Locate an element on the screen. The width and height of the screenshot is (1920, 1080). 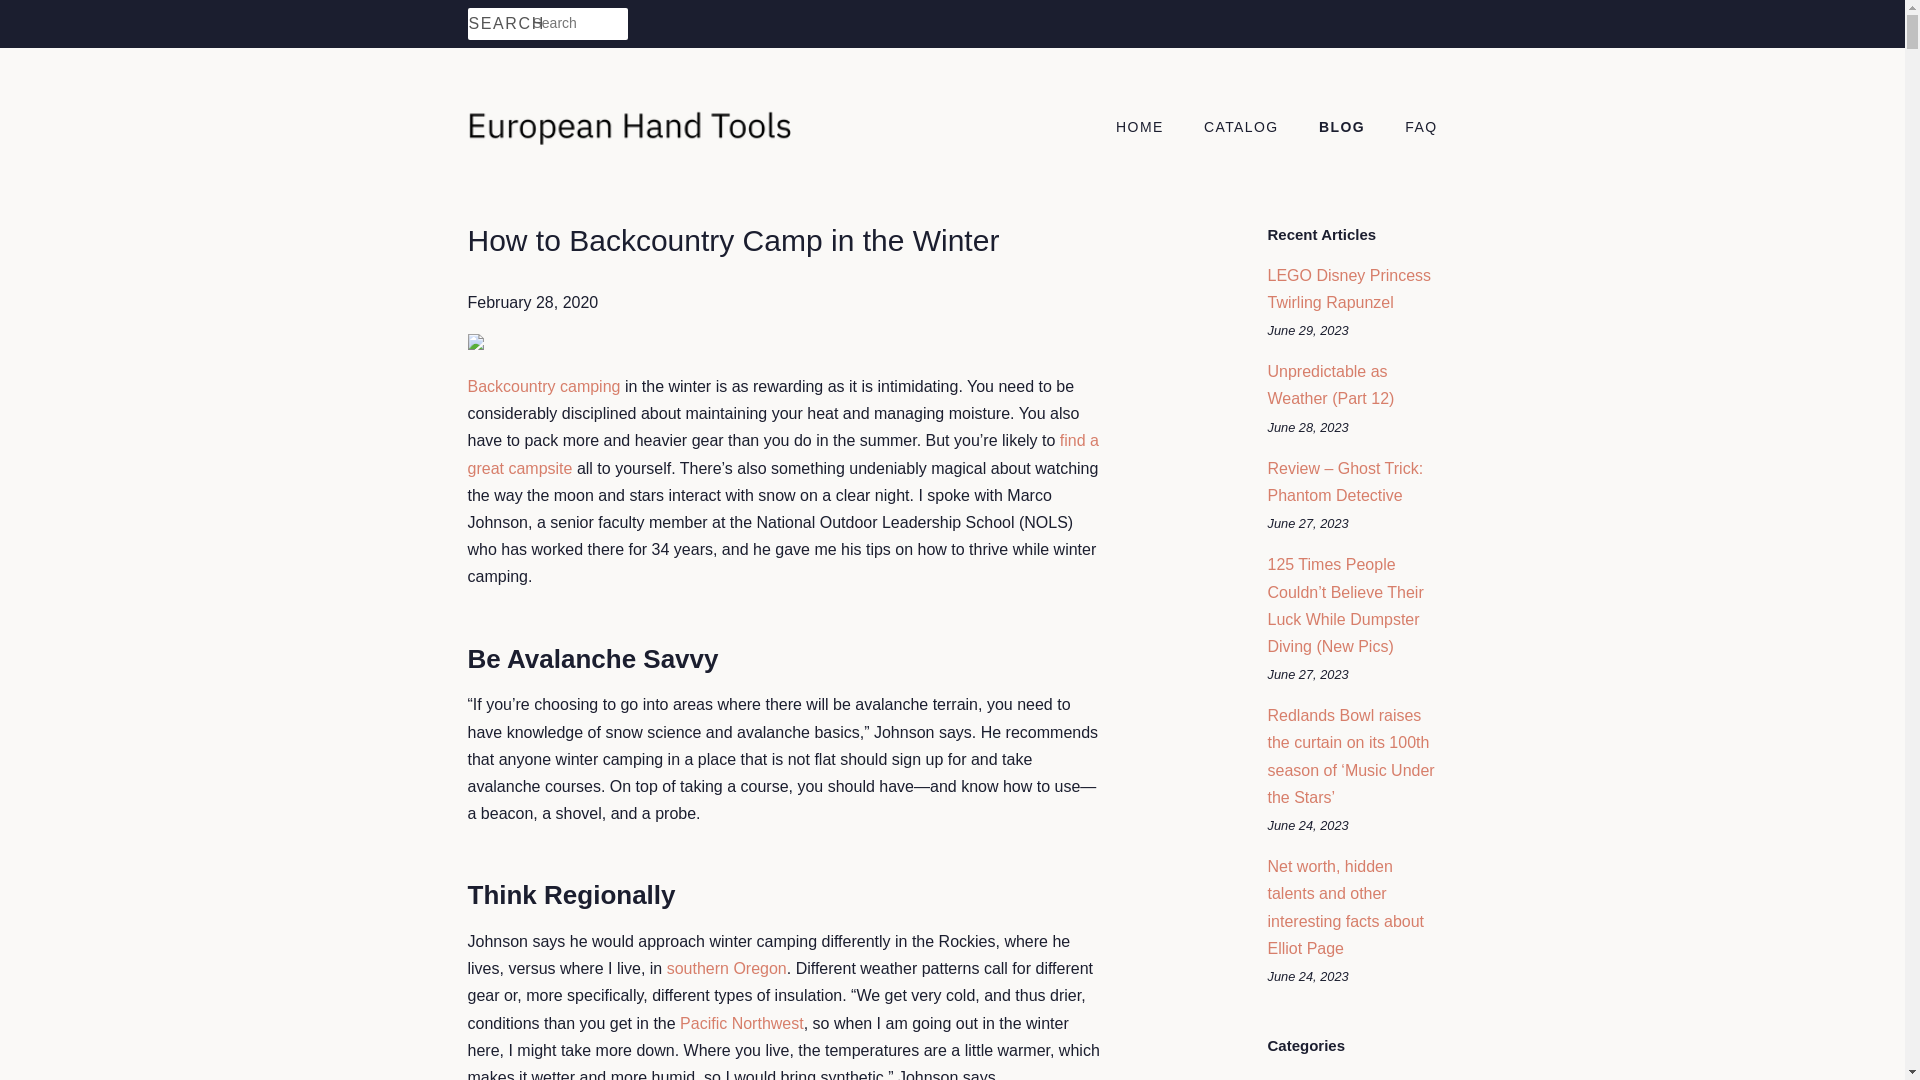
002 is located at coordinates (1280, 1078).